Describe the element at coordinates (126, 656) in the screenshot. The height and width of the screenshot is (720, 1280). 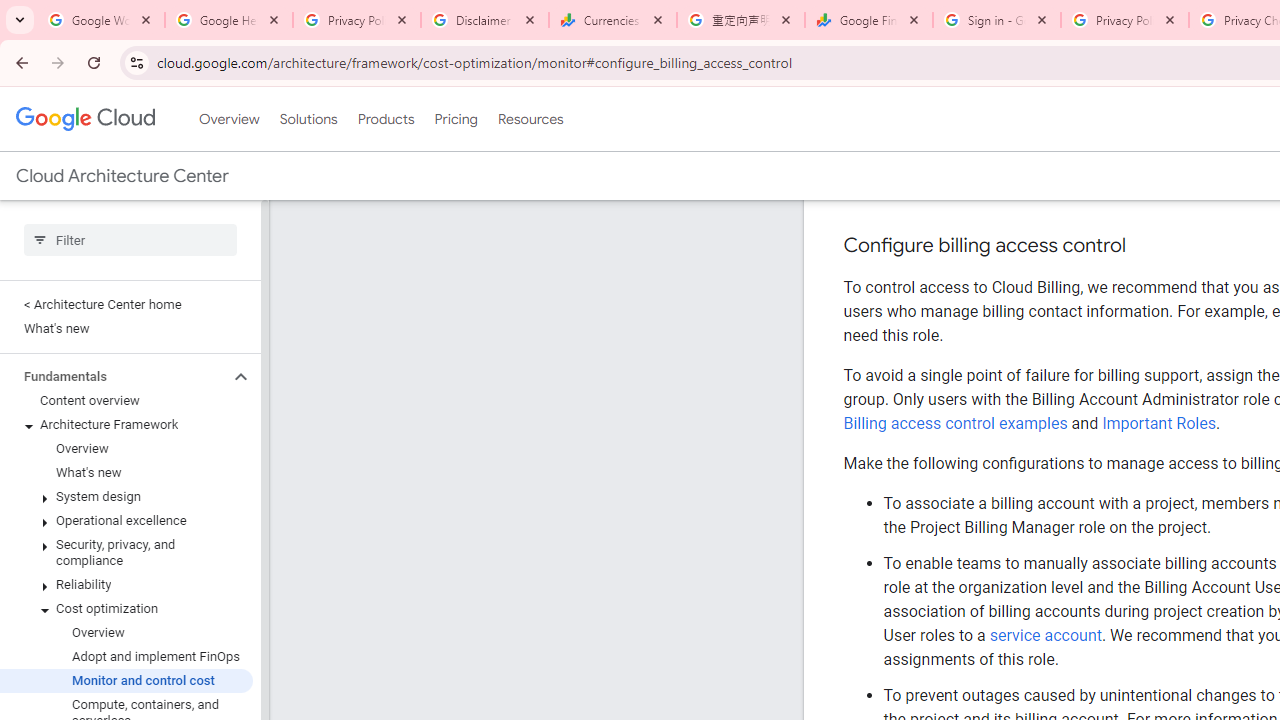
I see `Adopt and implement FinOps` at that location.